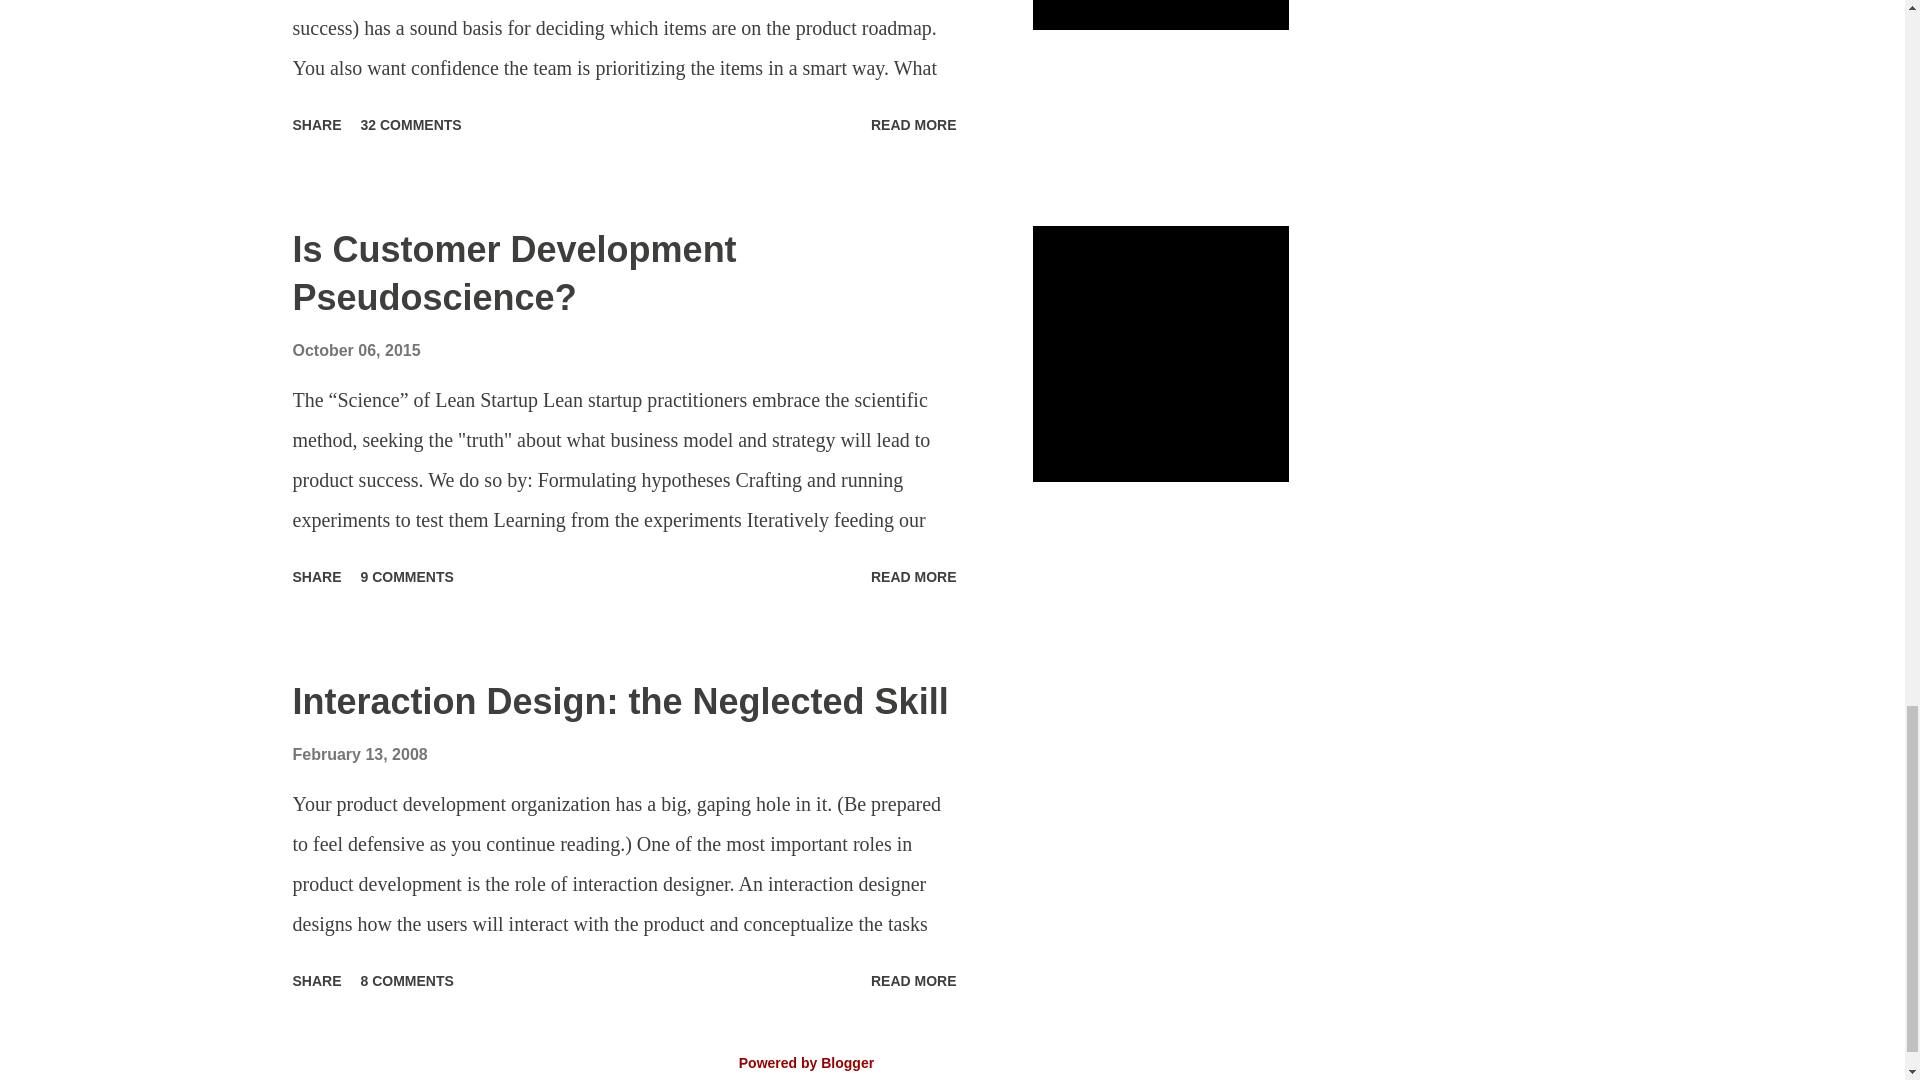 The width and height of the screenshot is (1920, 1080). I want to click on 32 COMMENTS, so click(412, 125).